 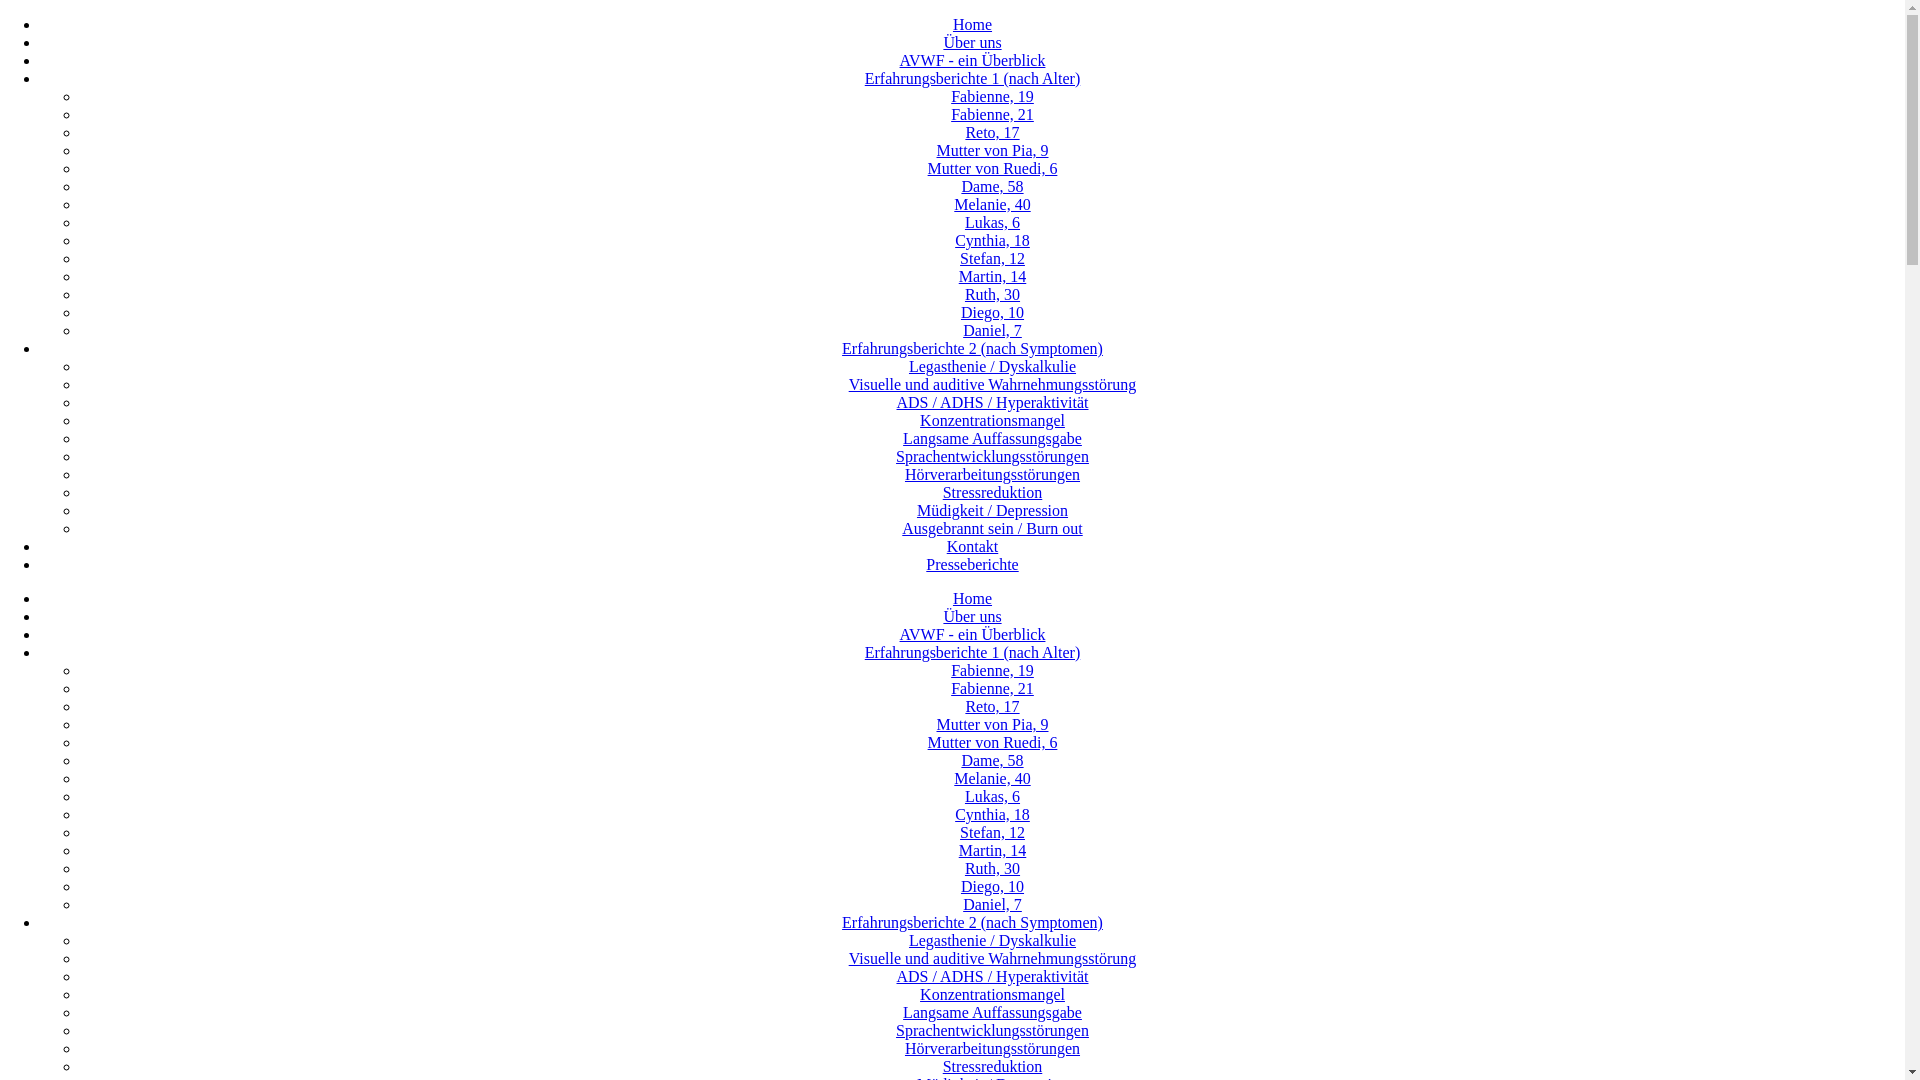 What do you see at coordinates (972, 598) in the screenshot?
I see `Home` at bounding box center [972, 598].